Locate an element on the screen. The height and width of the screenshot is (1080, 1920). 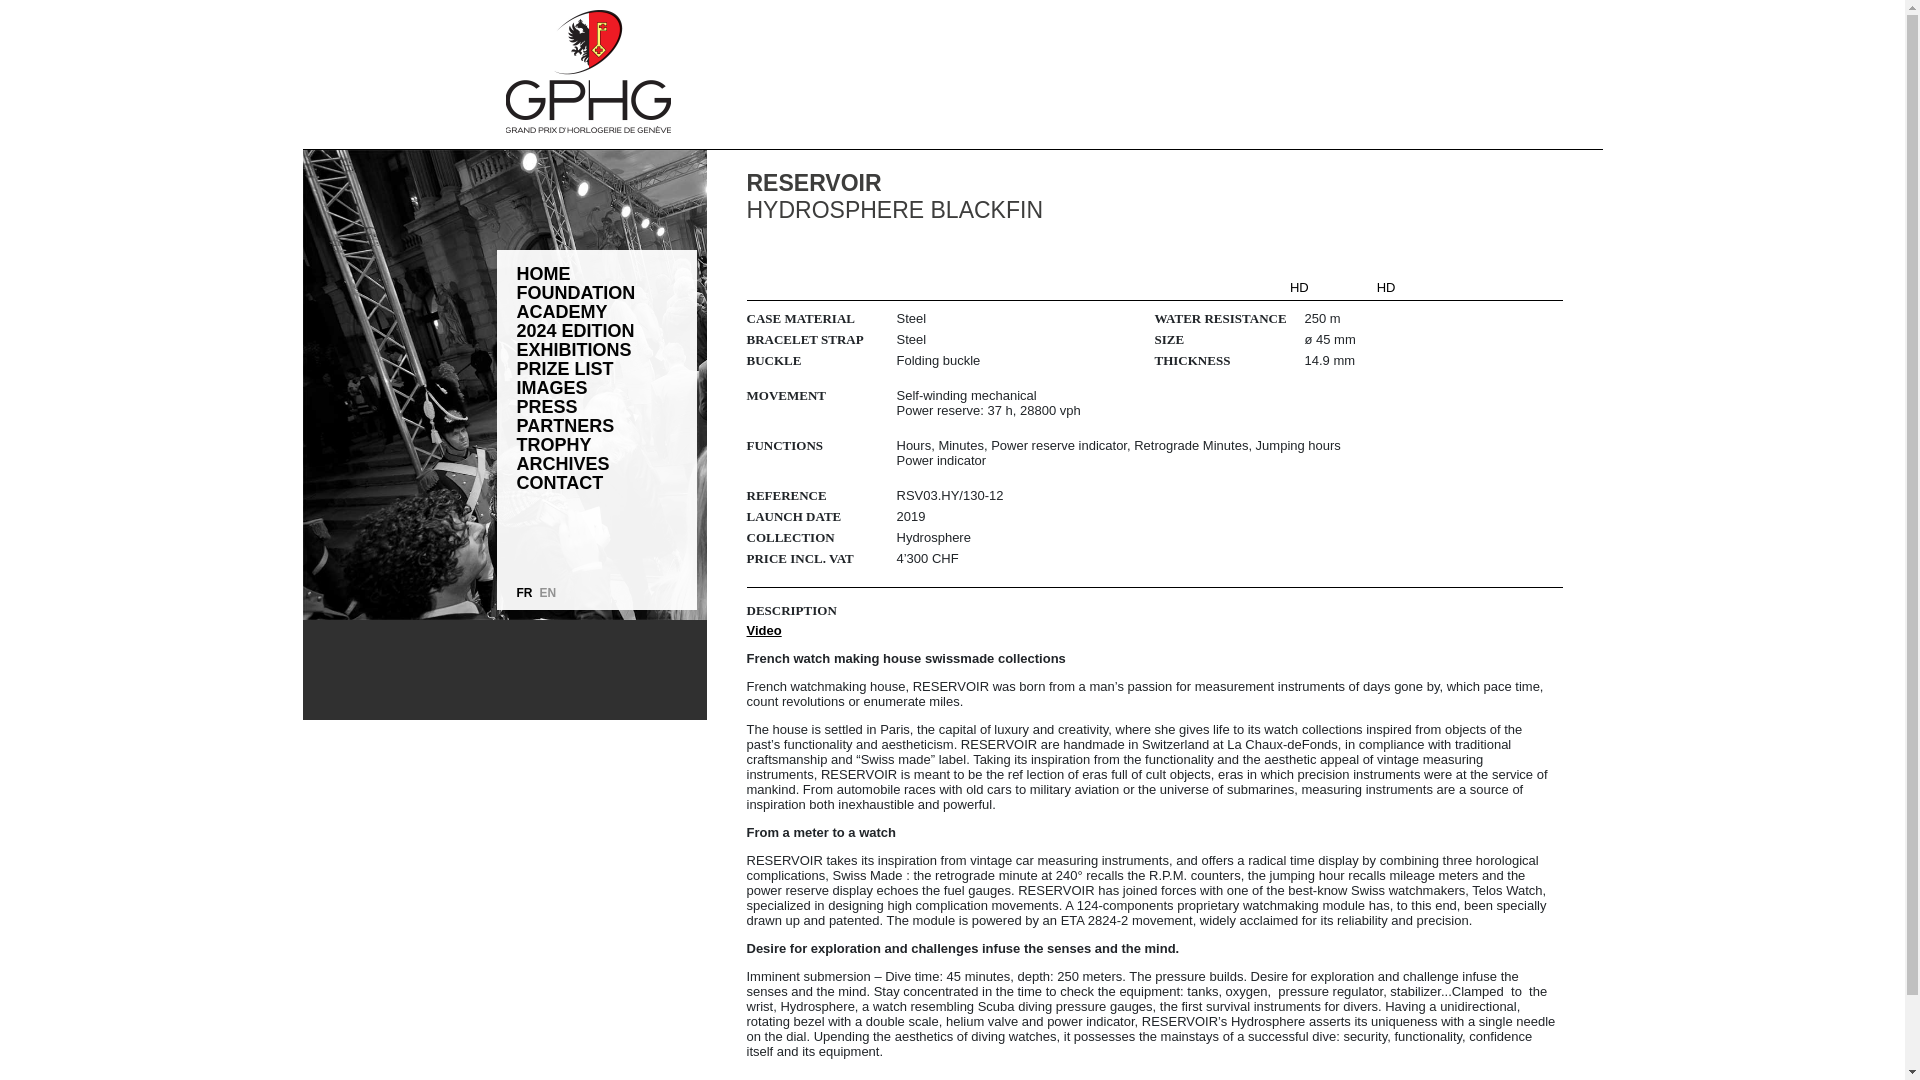
FR is located at coordinates (524, 593).